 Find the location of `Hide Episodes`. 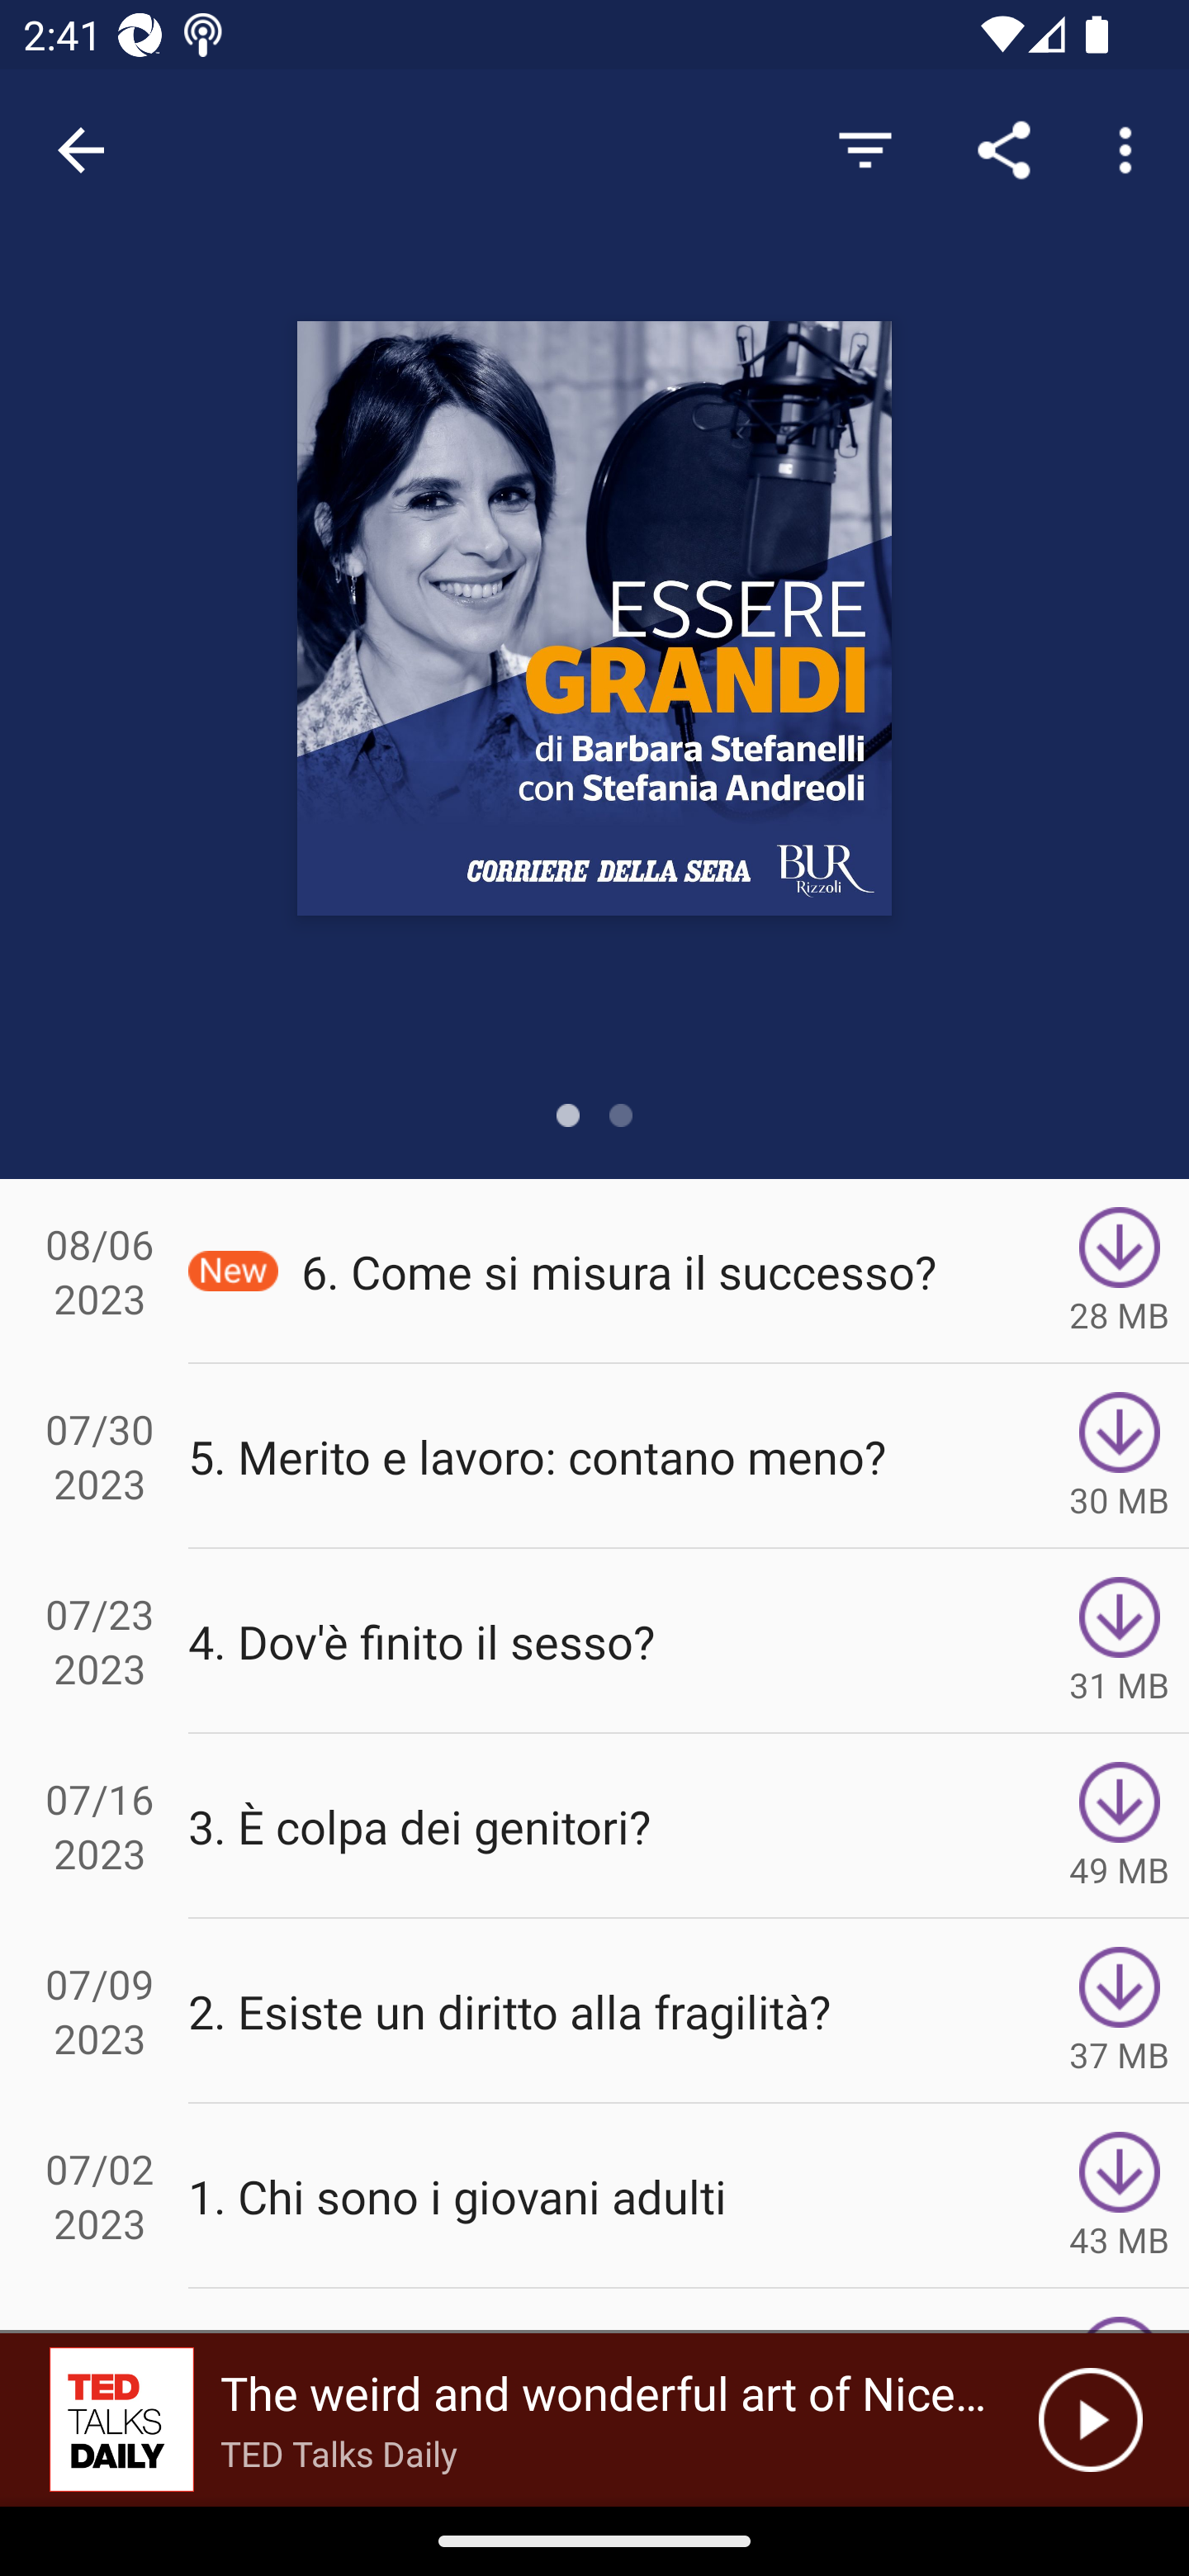

Hide Episodes is located at coordinates (865, 149).